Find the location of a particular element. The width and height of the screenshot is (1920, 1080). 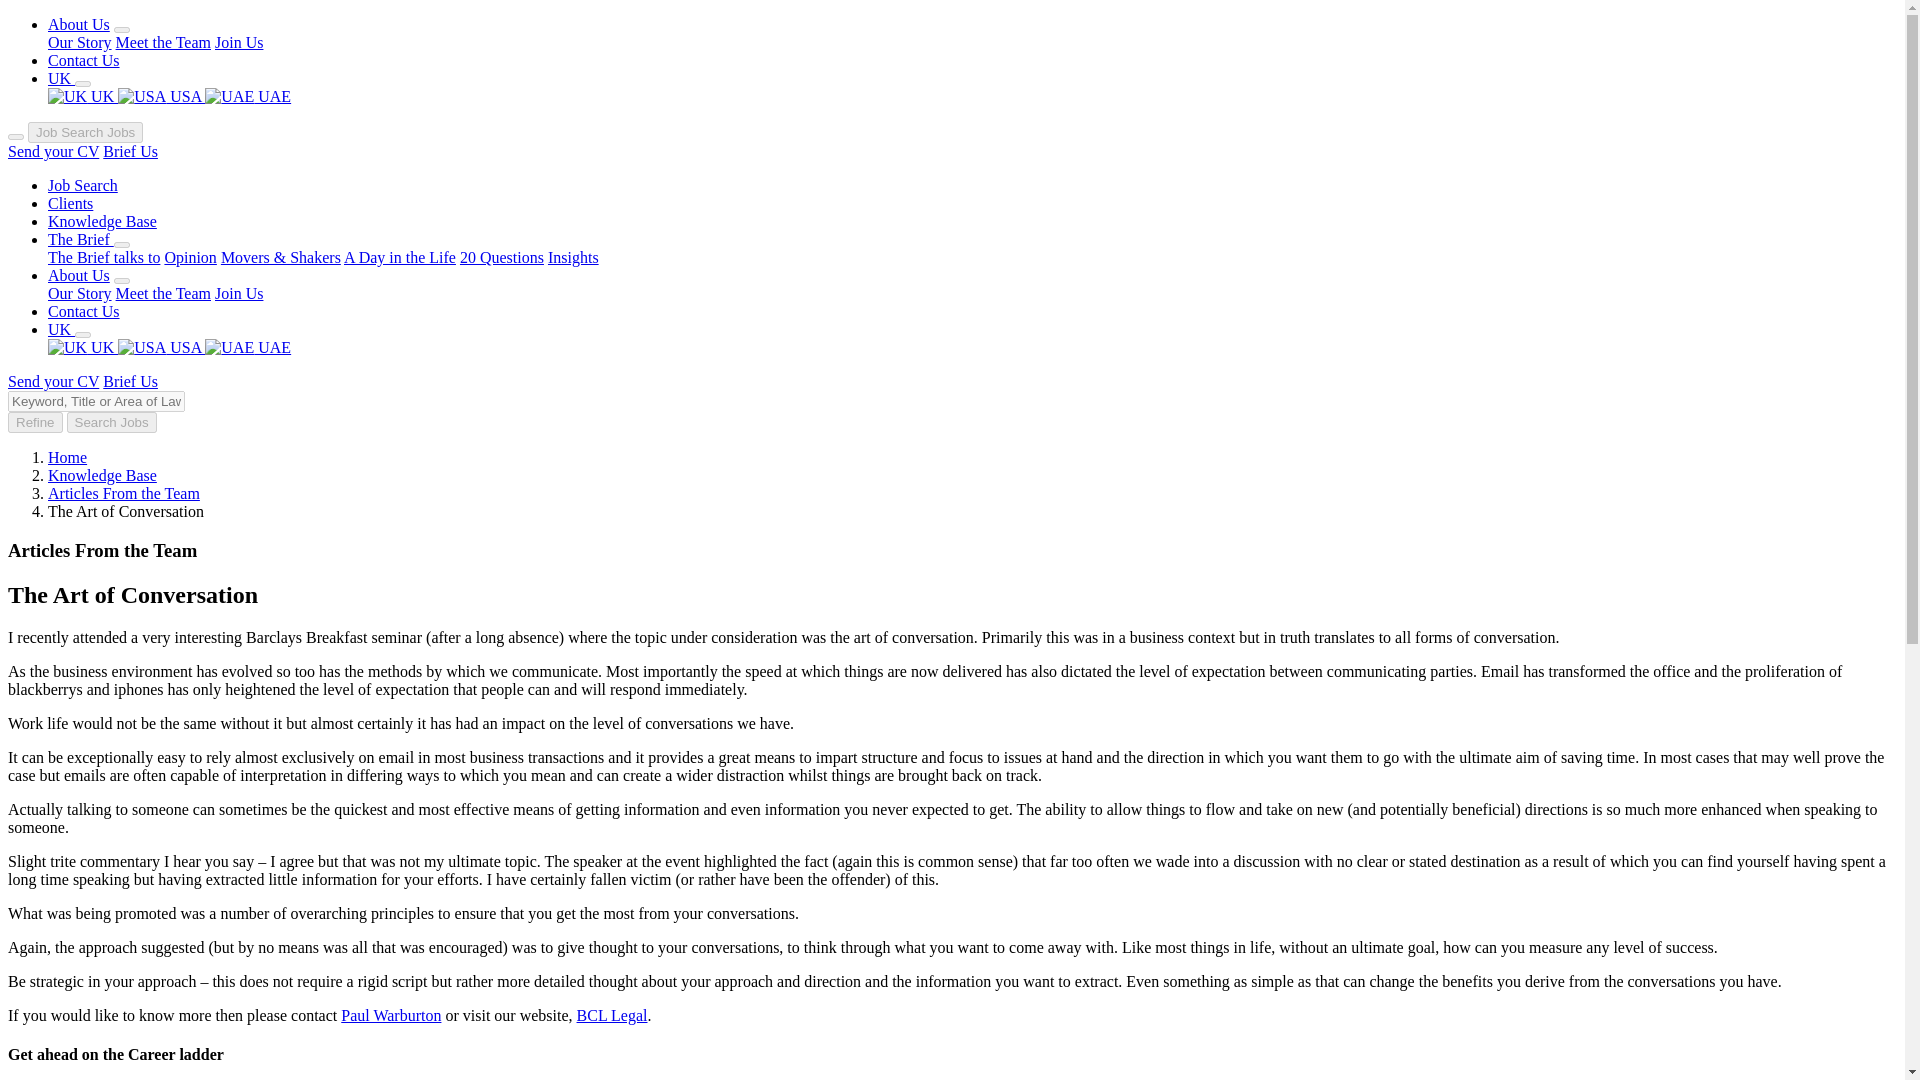

The Brief talks to is located at coordinates (104, 257).